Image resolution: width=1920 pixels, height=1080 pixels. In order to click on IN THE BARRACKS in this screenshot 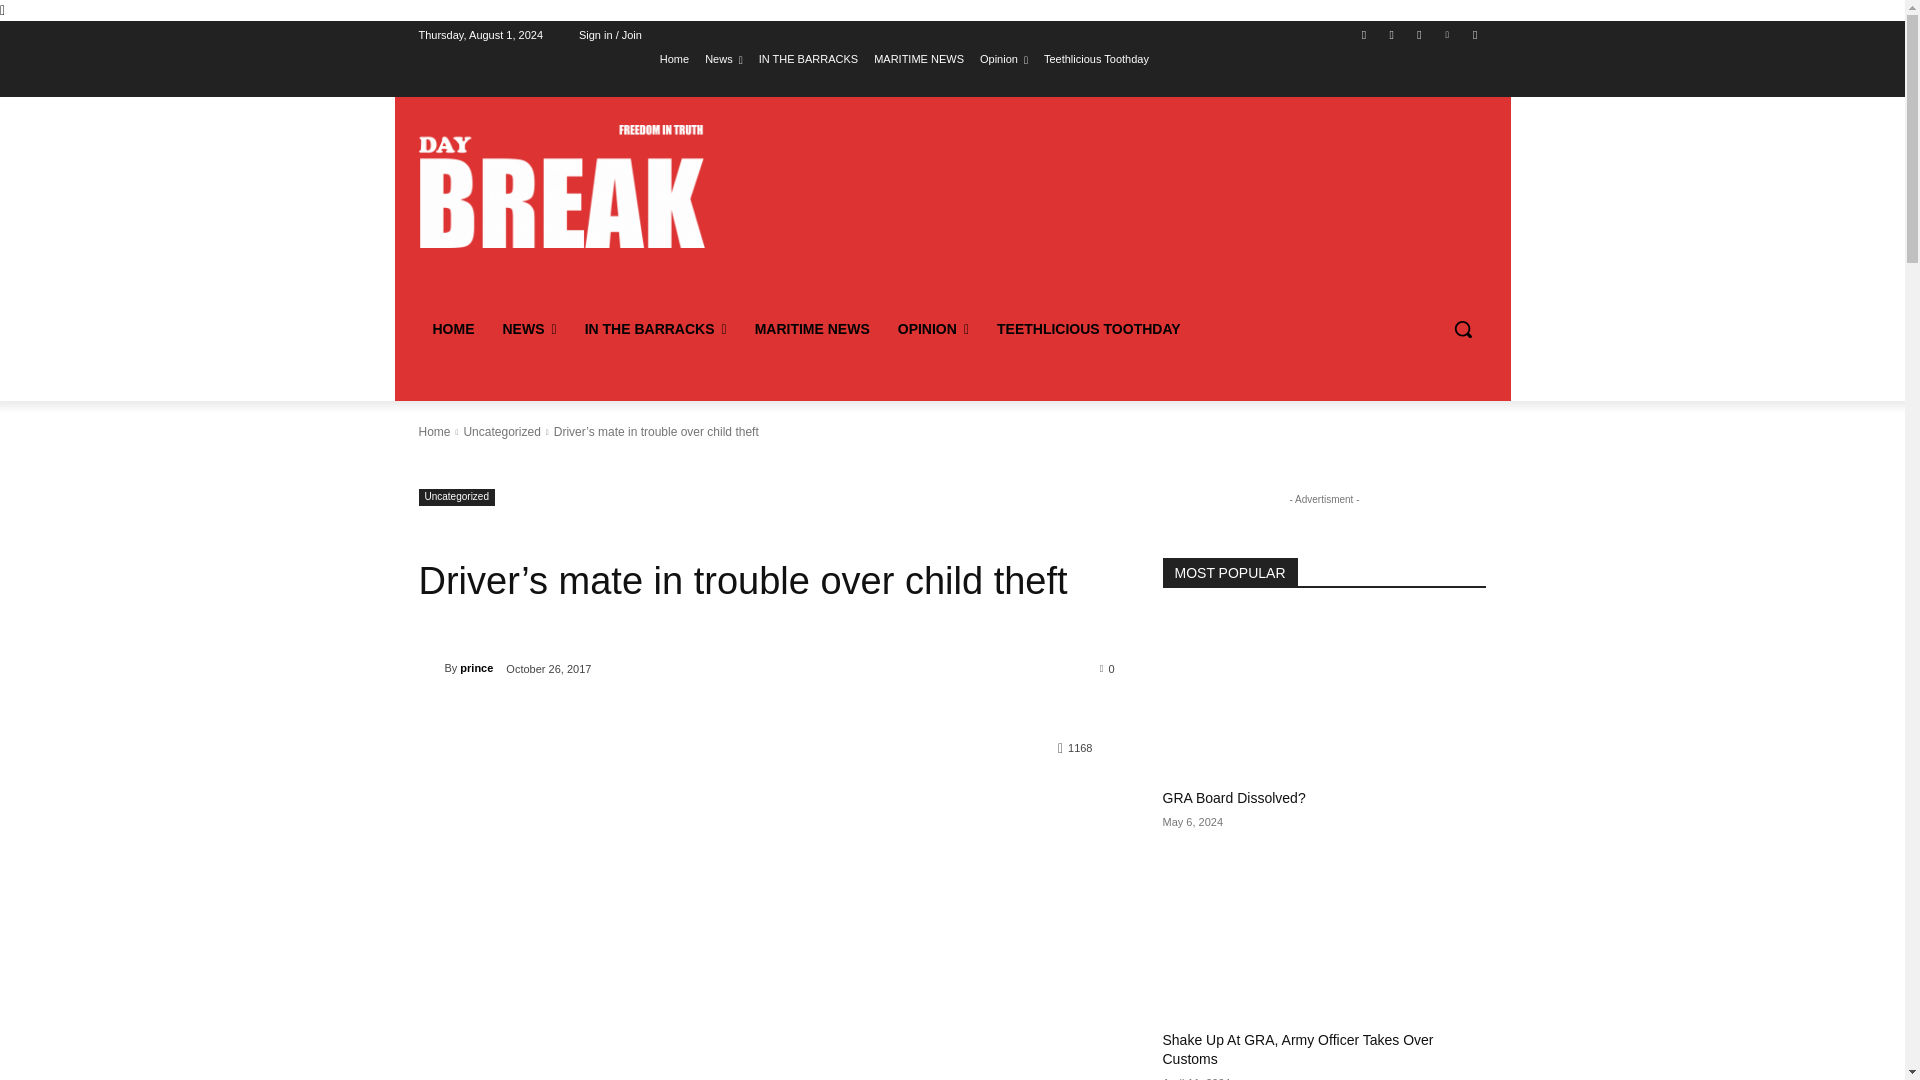, I will do `click(656, 328)`.